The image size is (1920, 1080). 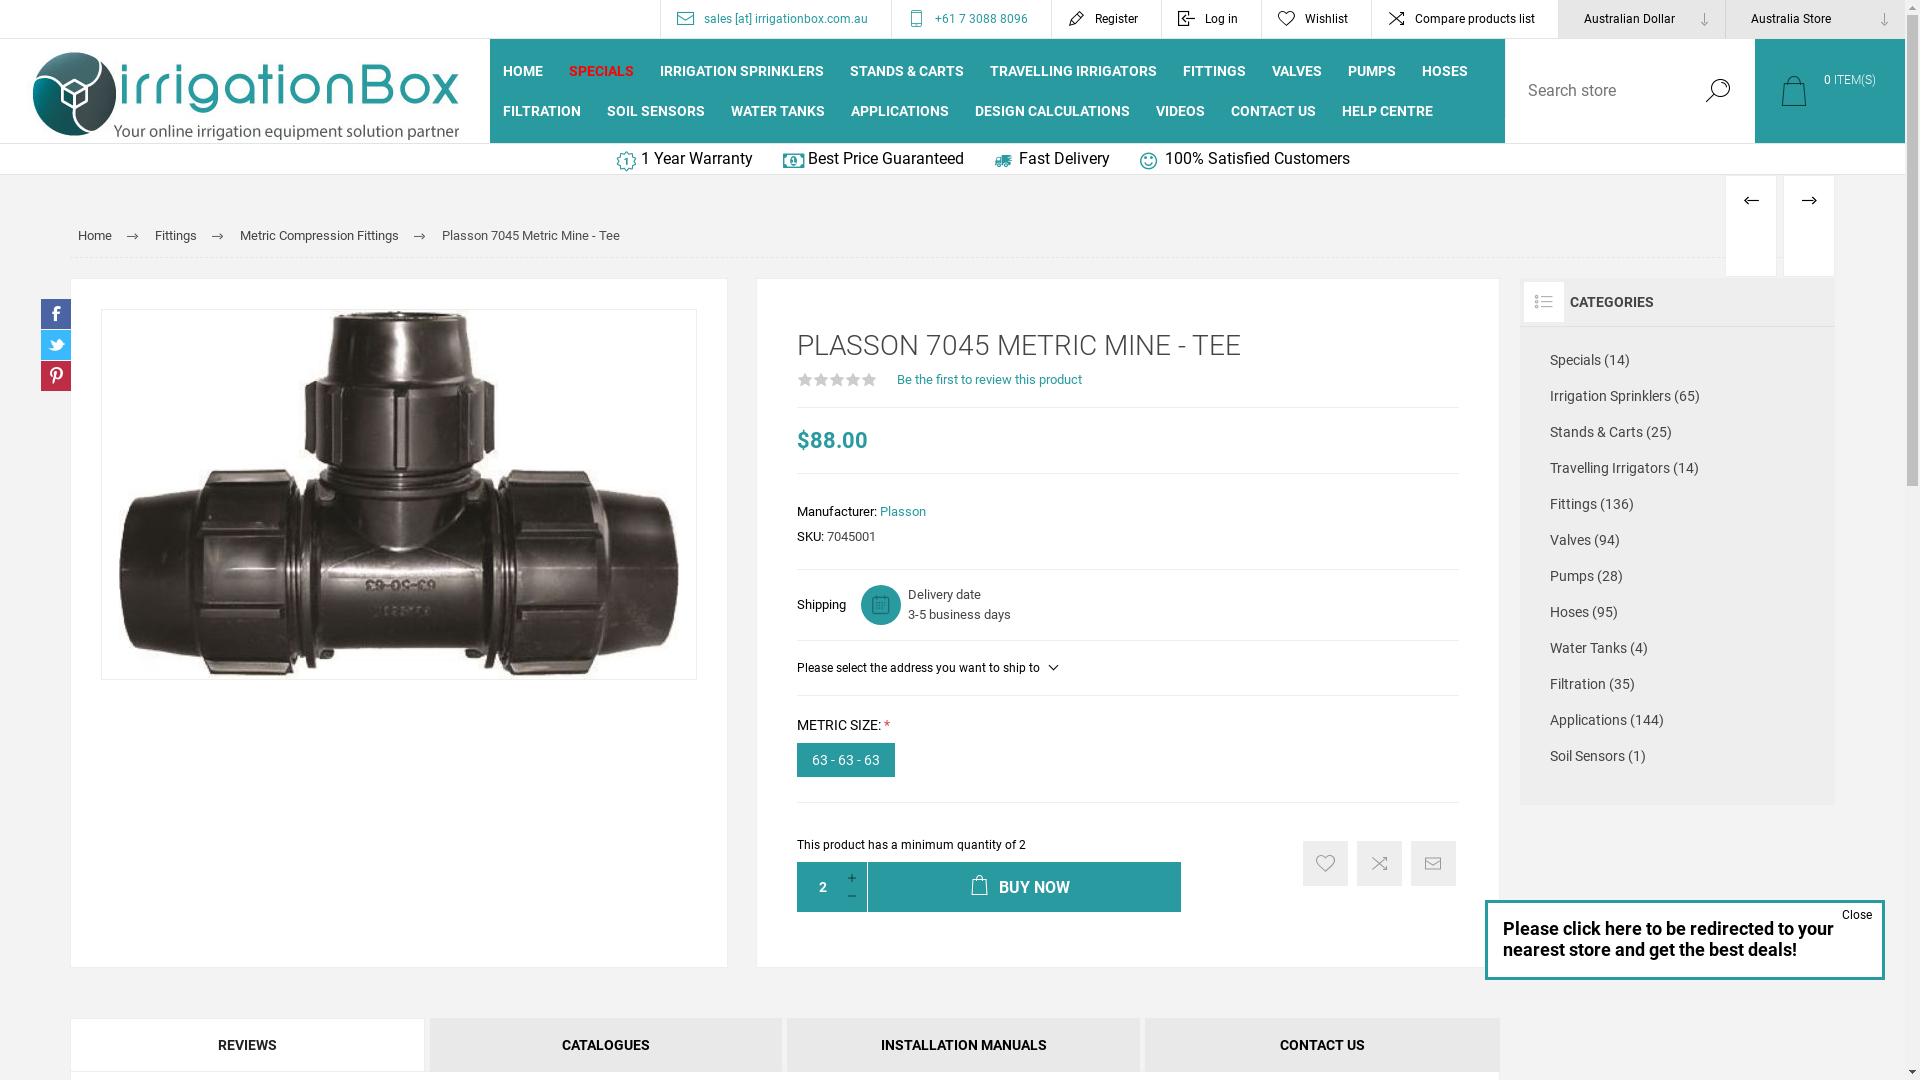 What do you see at coordinates (1678, 360) in the screenshot?
I see `Specials (14)` at bounding box center [1678, 360].